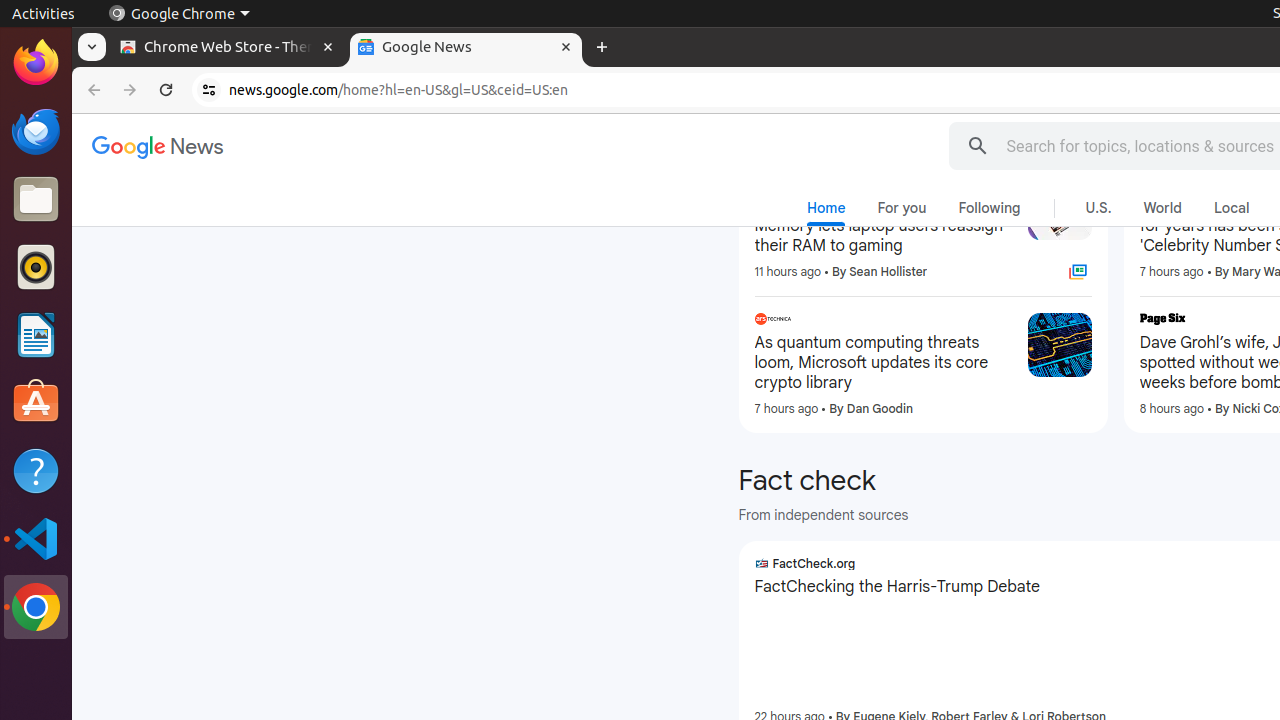  I want to click on Back, so click(92, 90).